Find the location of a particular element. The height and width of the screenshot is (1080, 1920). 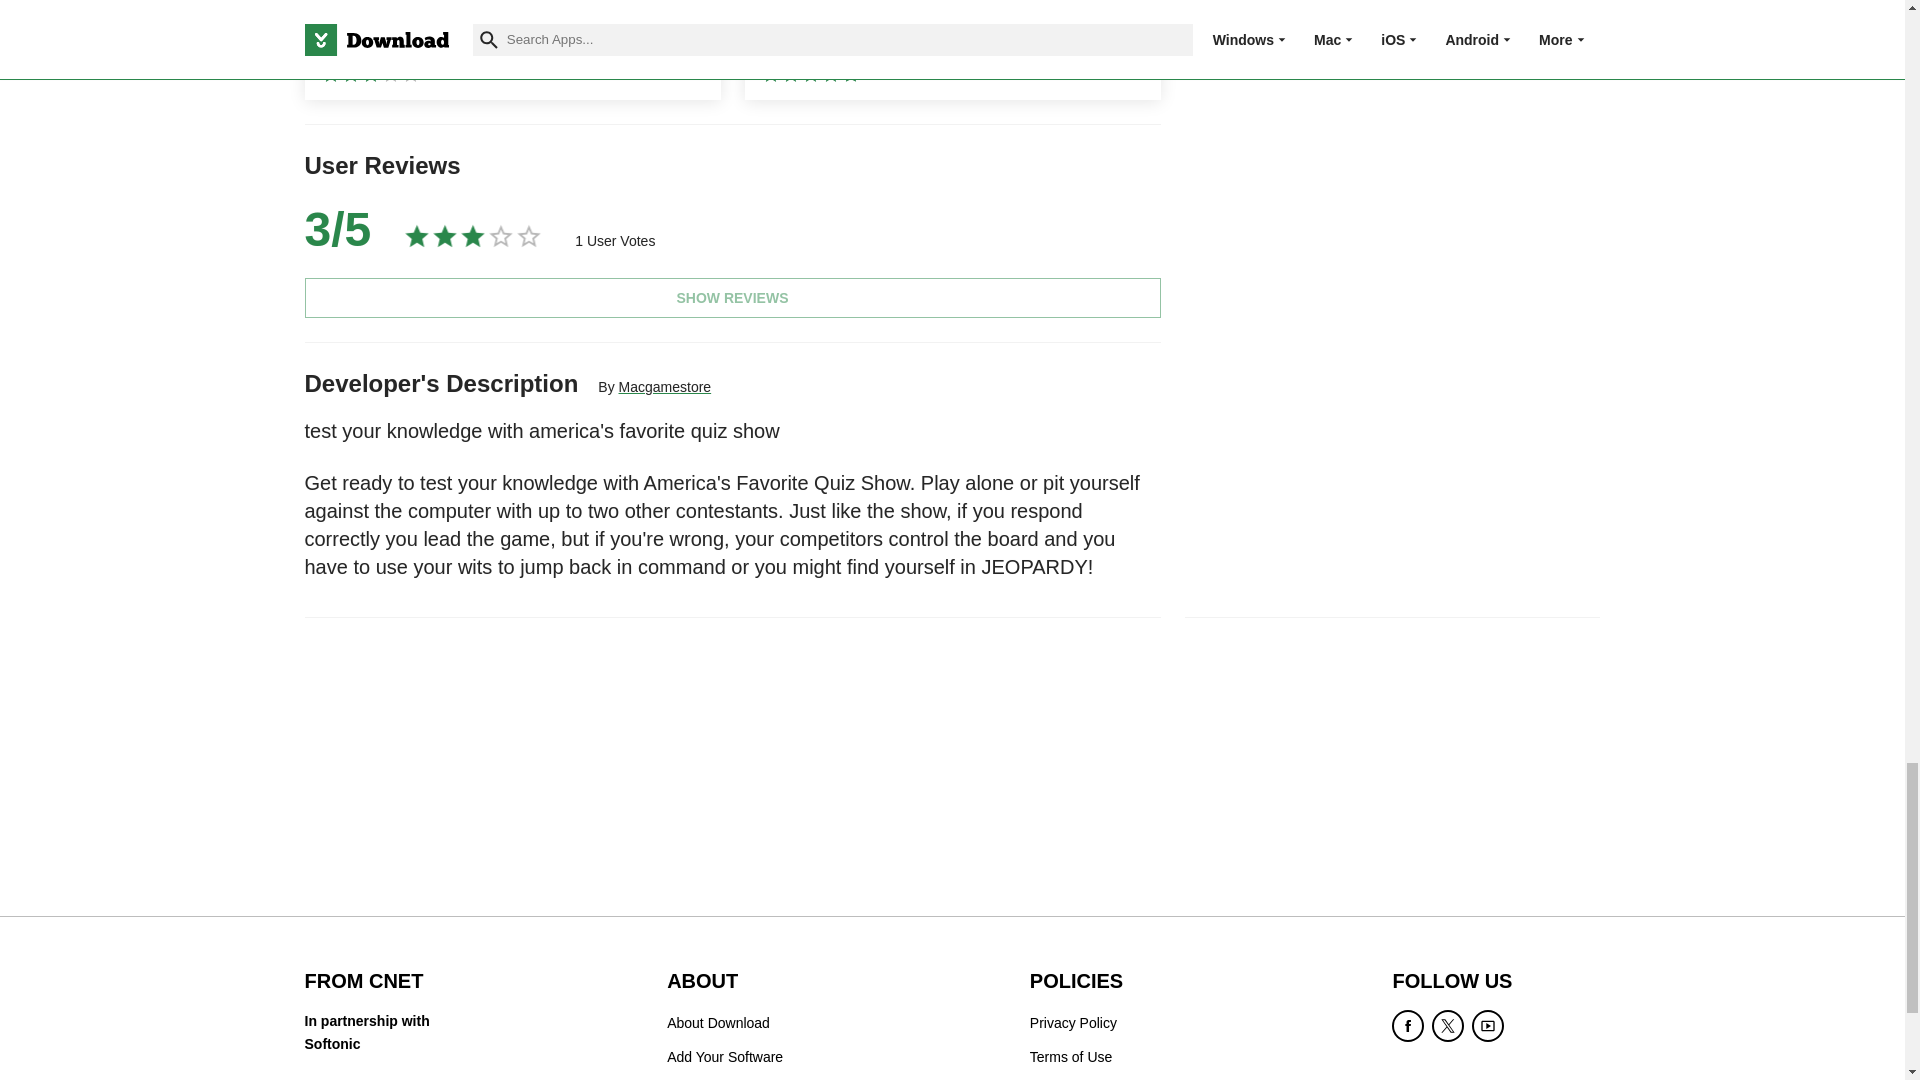

Angry Birds is located at coordinates (952, 50).